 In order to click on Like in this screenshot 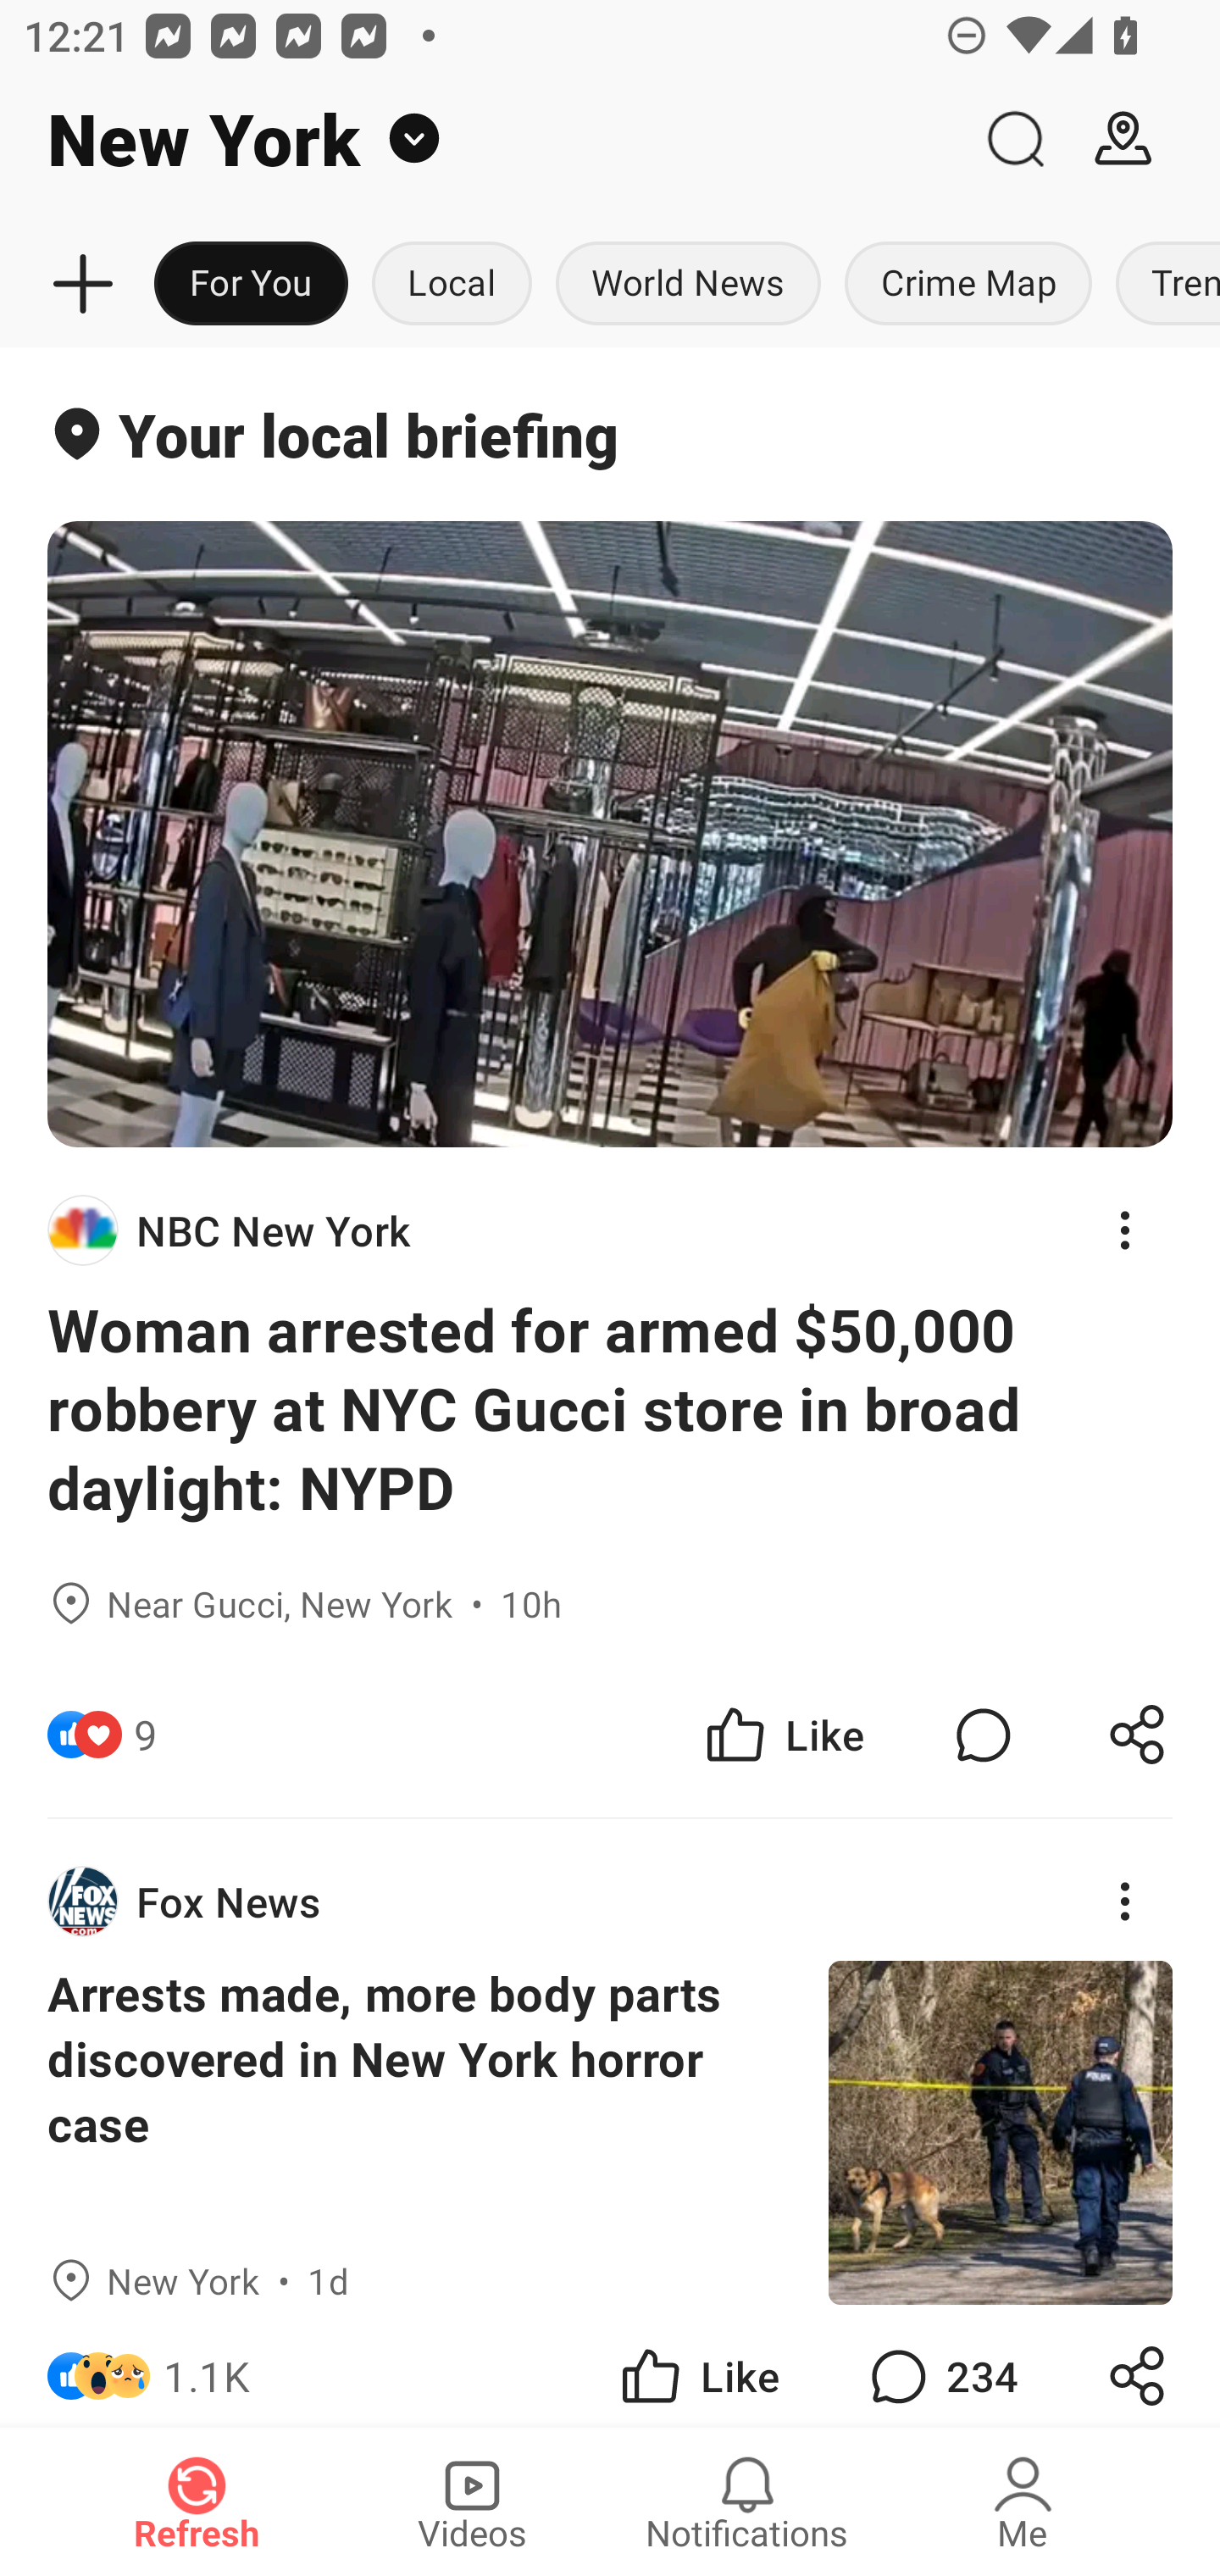, I will do `click(783, 1735)`.